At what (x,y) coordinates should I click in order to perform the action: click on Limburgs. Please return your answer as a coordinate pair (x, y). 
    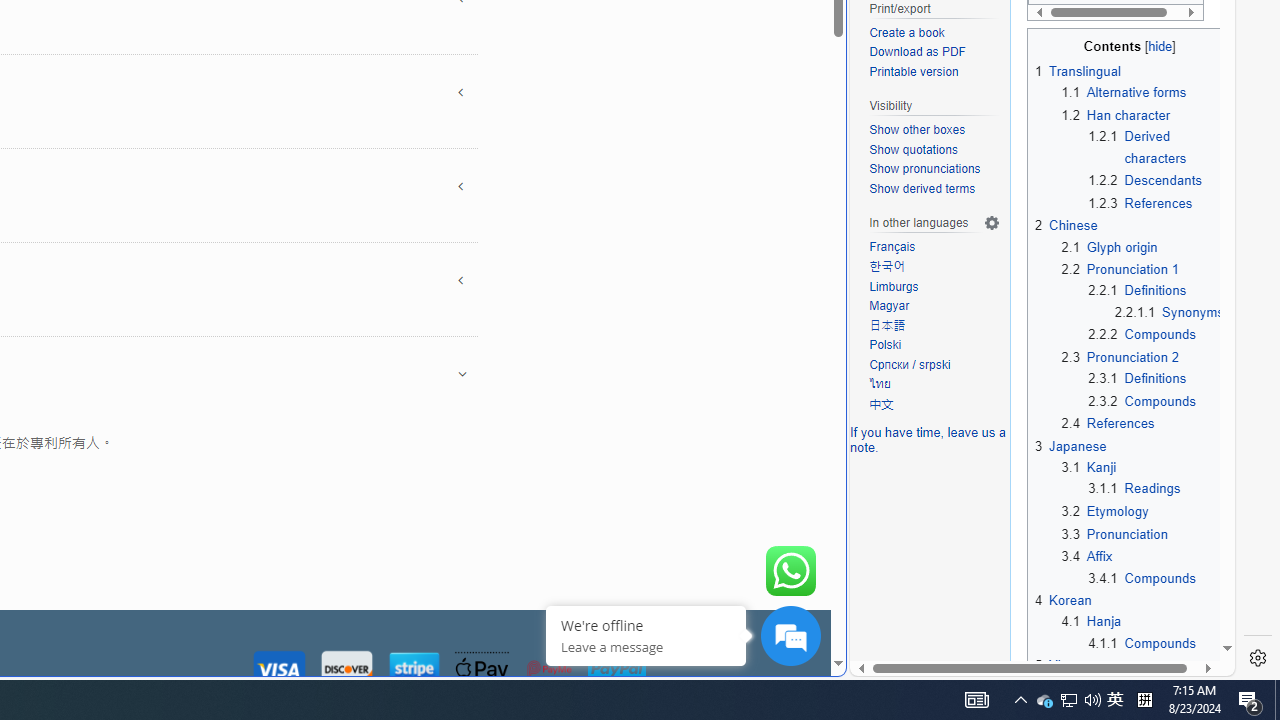
    Looking at the image, I should click on (934, 288).